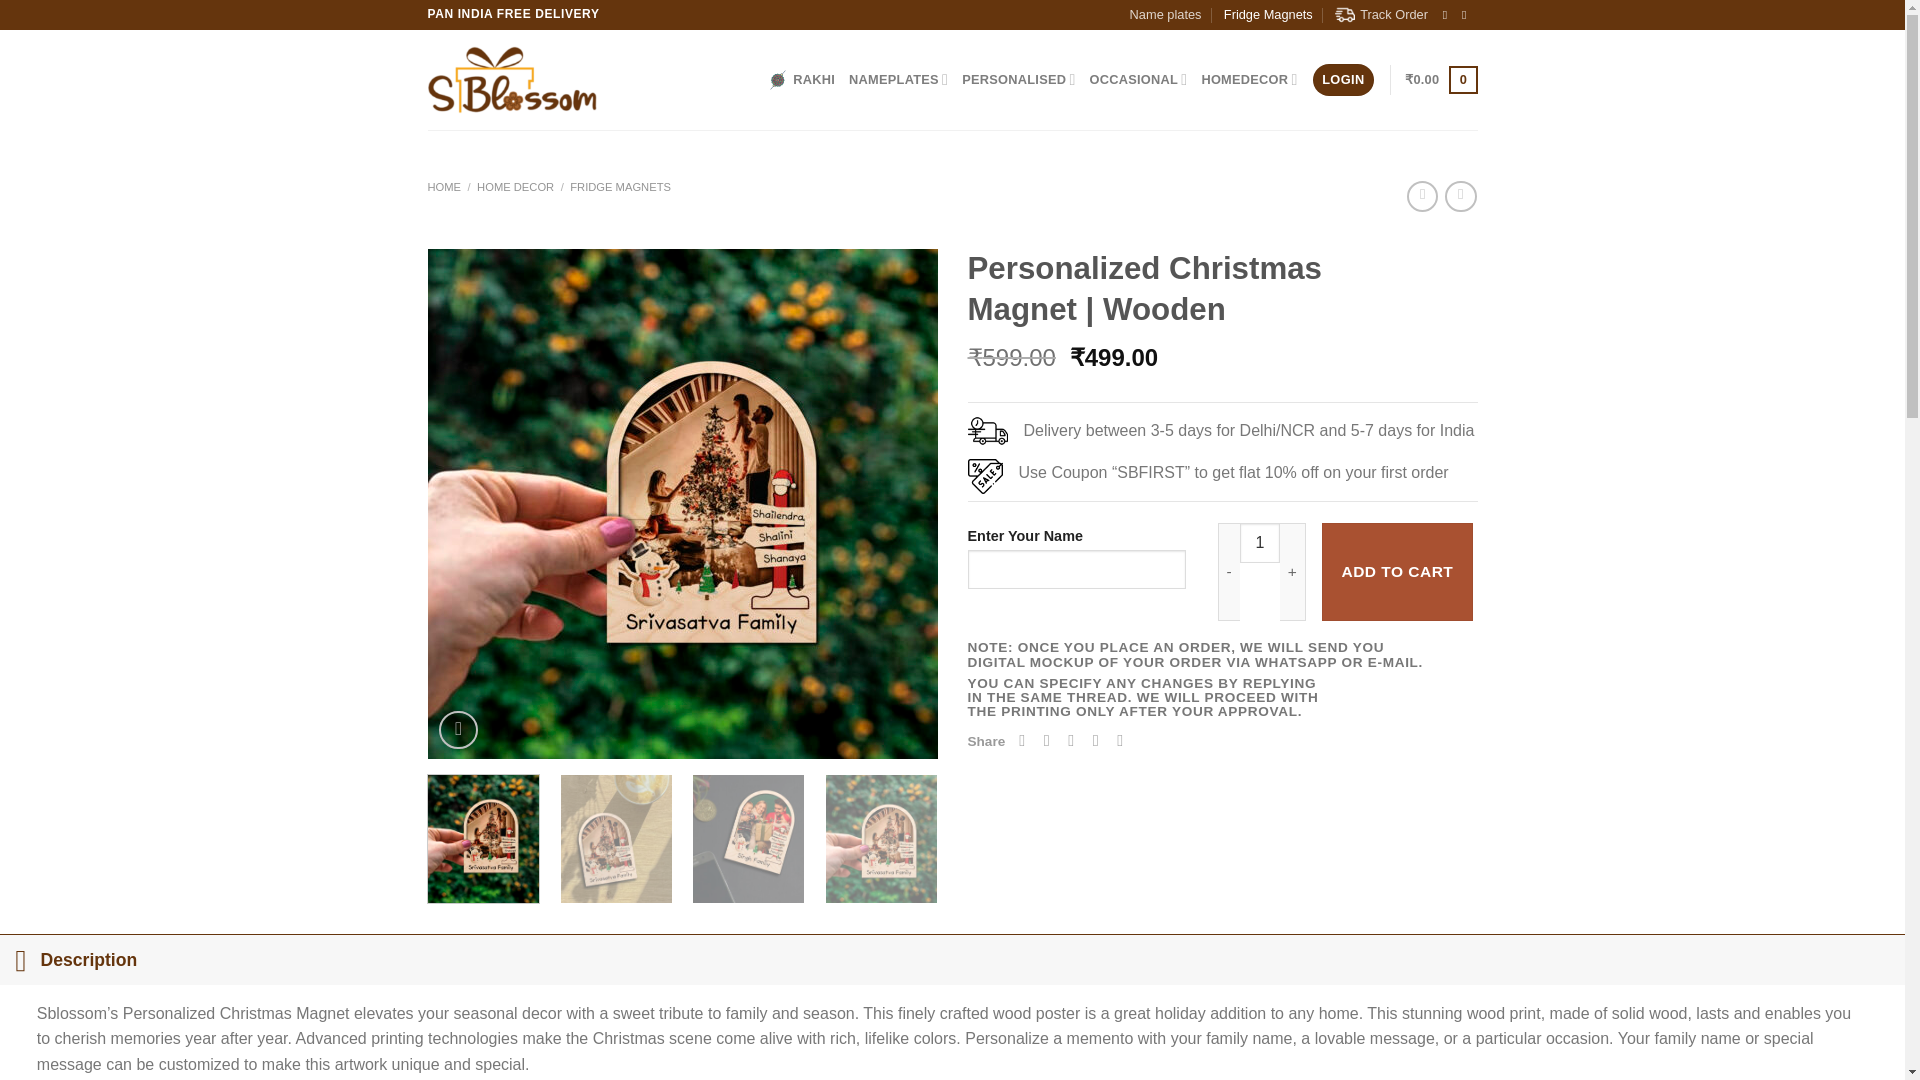 The image size is (1920, 1080). I want to click on Basket, so click(1440, 80).